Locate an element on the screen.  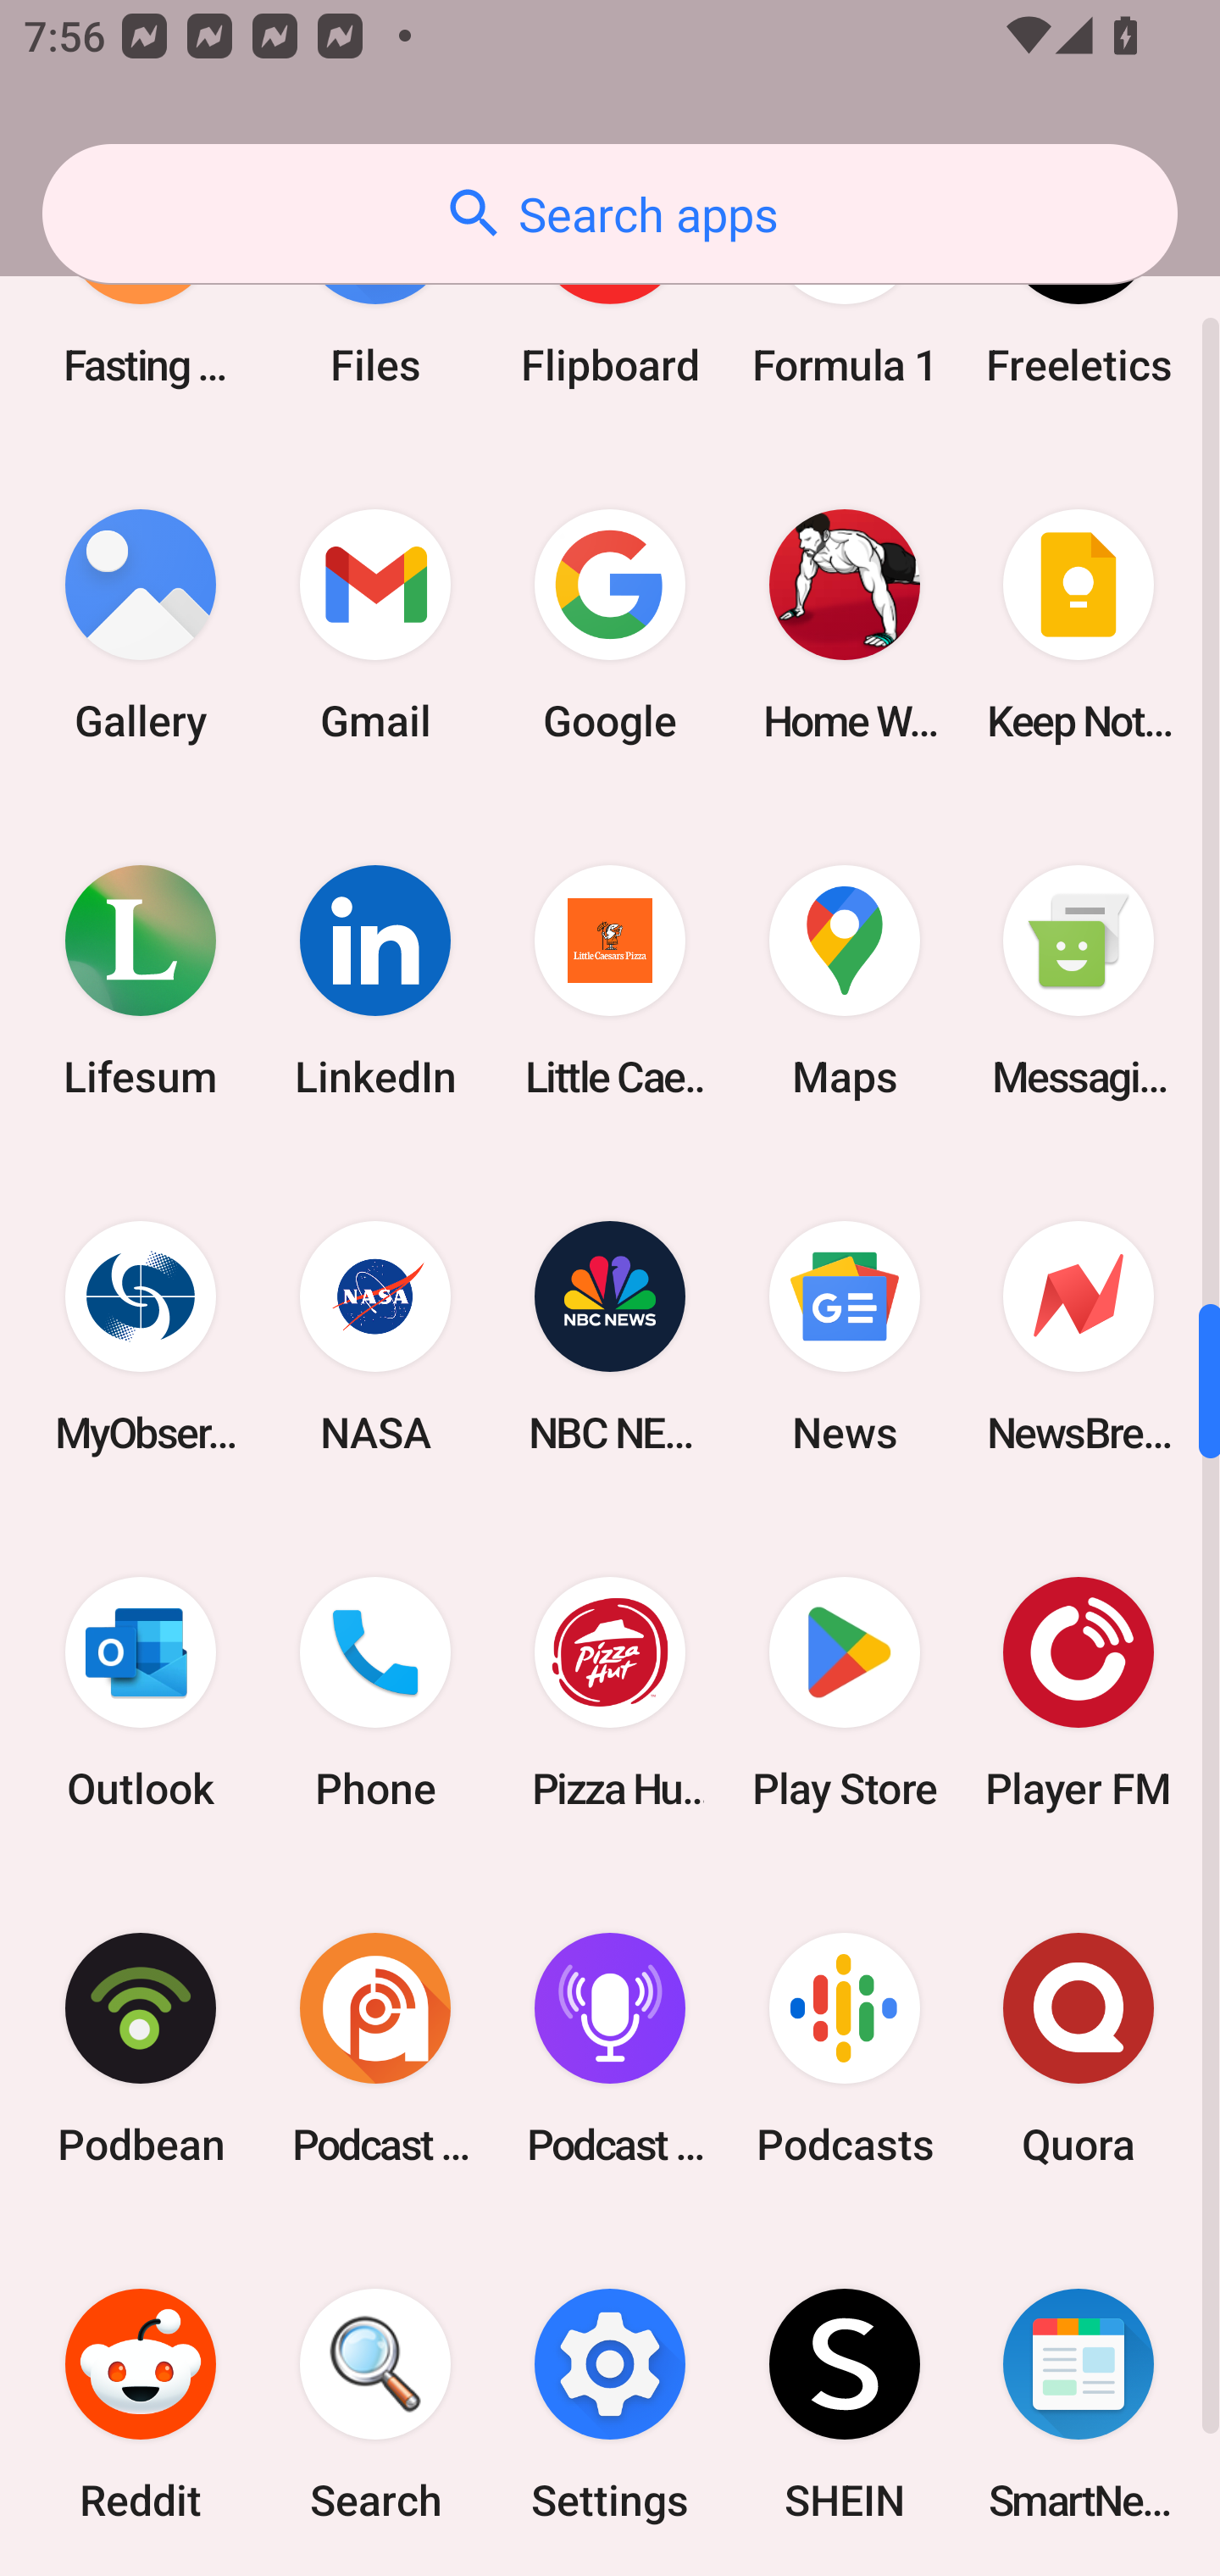
Gallery is located at coordinates (141, 625).